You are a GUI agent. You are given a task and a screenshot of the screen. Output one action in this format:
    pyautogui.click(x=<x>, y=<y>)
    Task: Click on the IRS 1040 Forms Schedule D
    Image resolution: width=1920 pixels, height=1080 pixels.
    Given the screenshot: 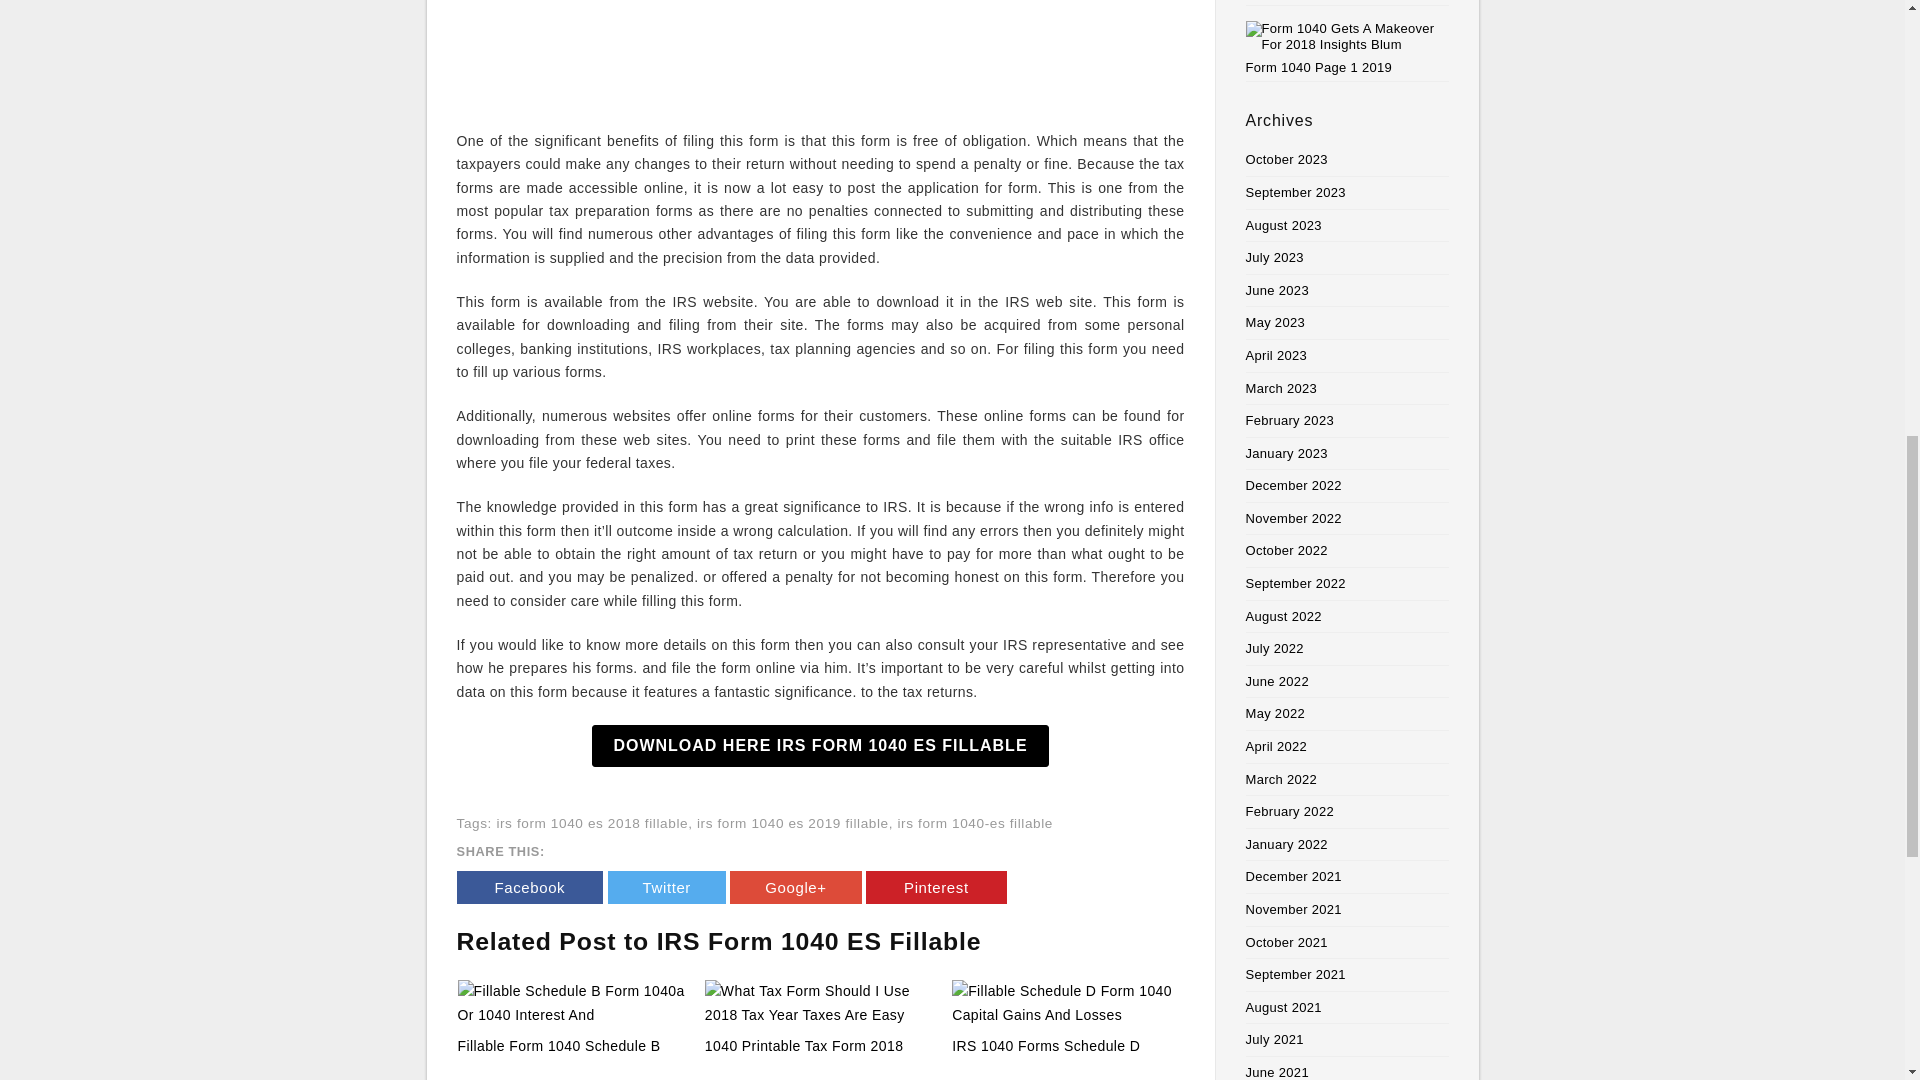 What is the action you would take?
    pyautogui.click(x=1067, y=1003)
    